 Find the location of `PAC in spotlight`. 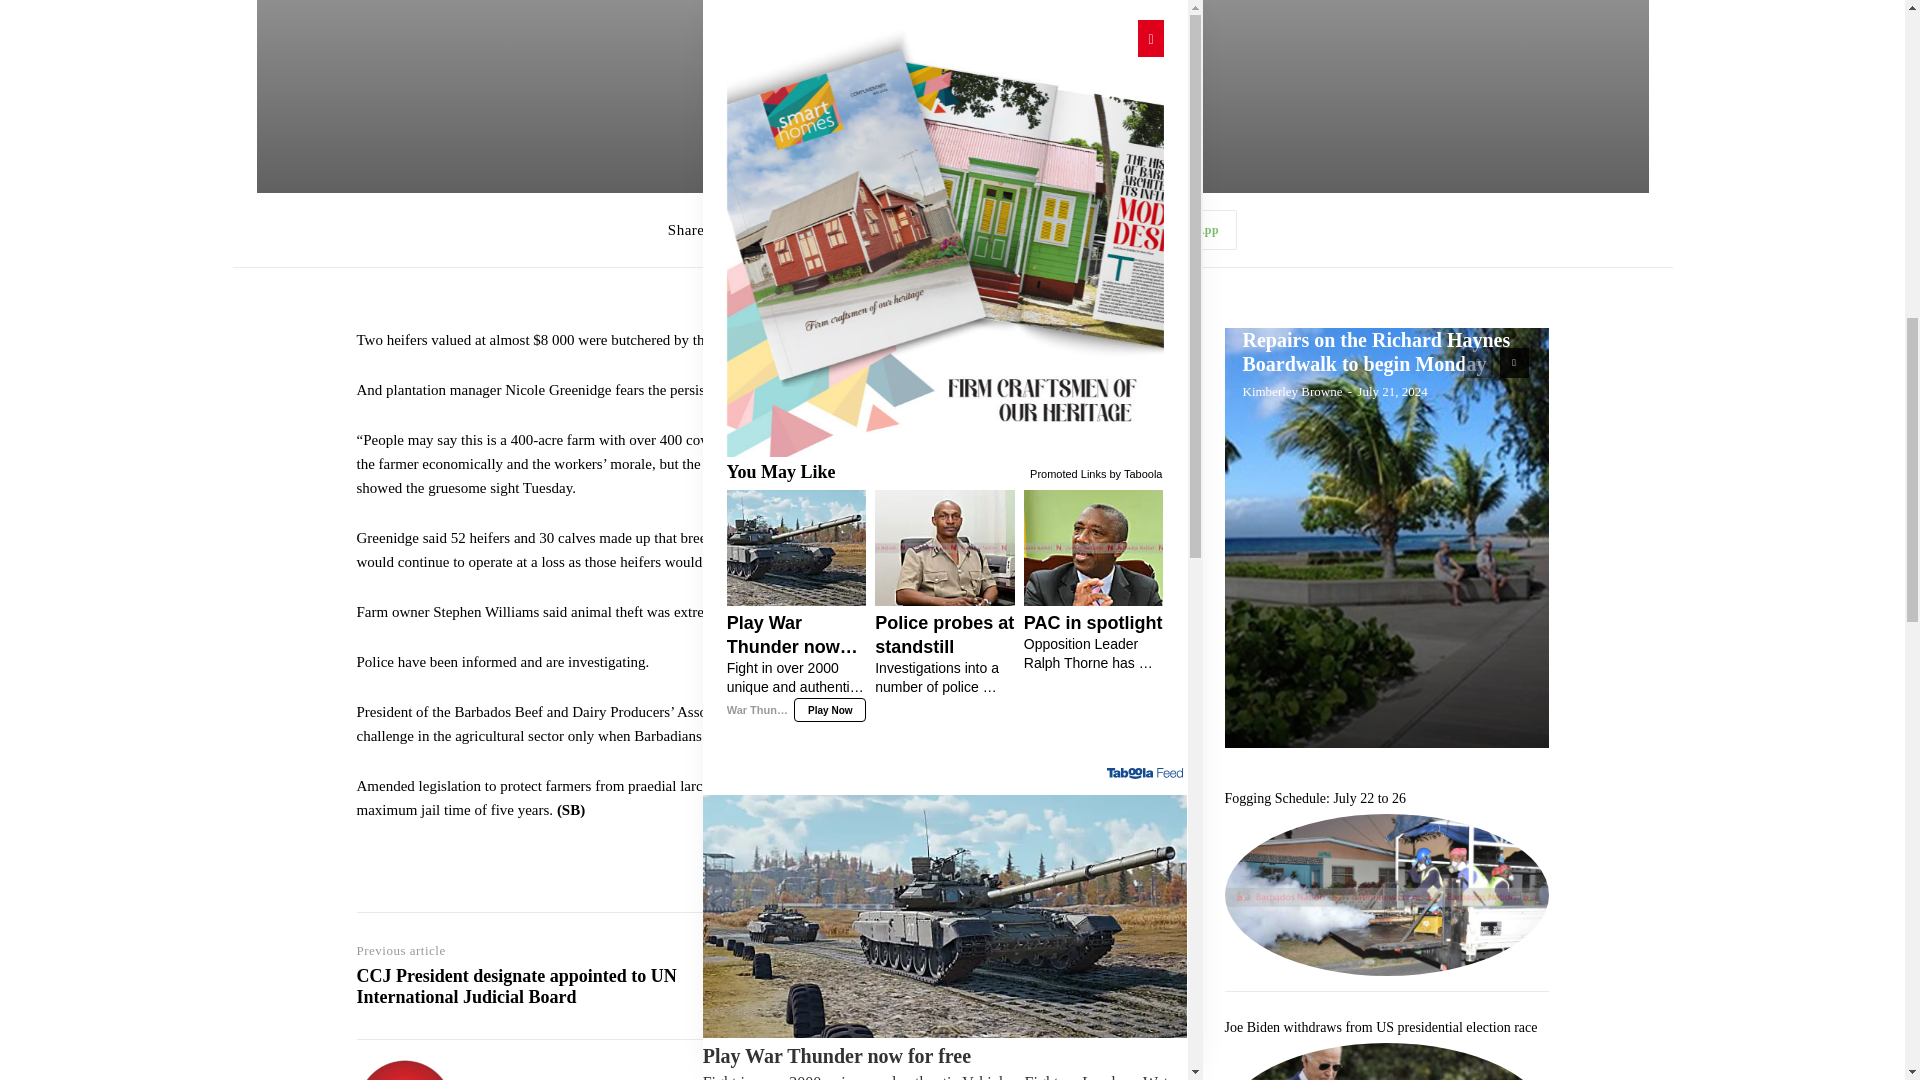

PAC in spotlight is located at coordinates (821, 918).